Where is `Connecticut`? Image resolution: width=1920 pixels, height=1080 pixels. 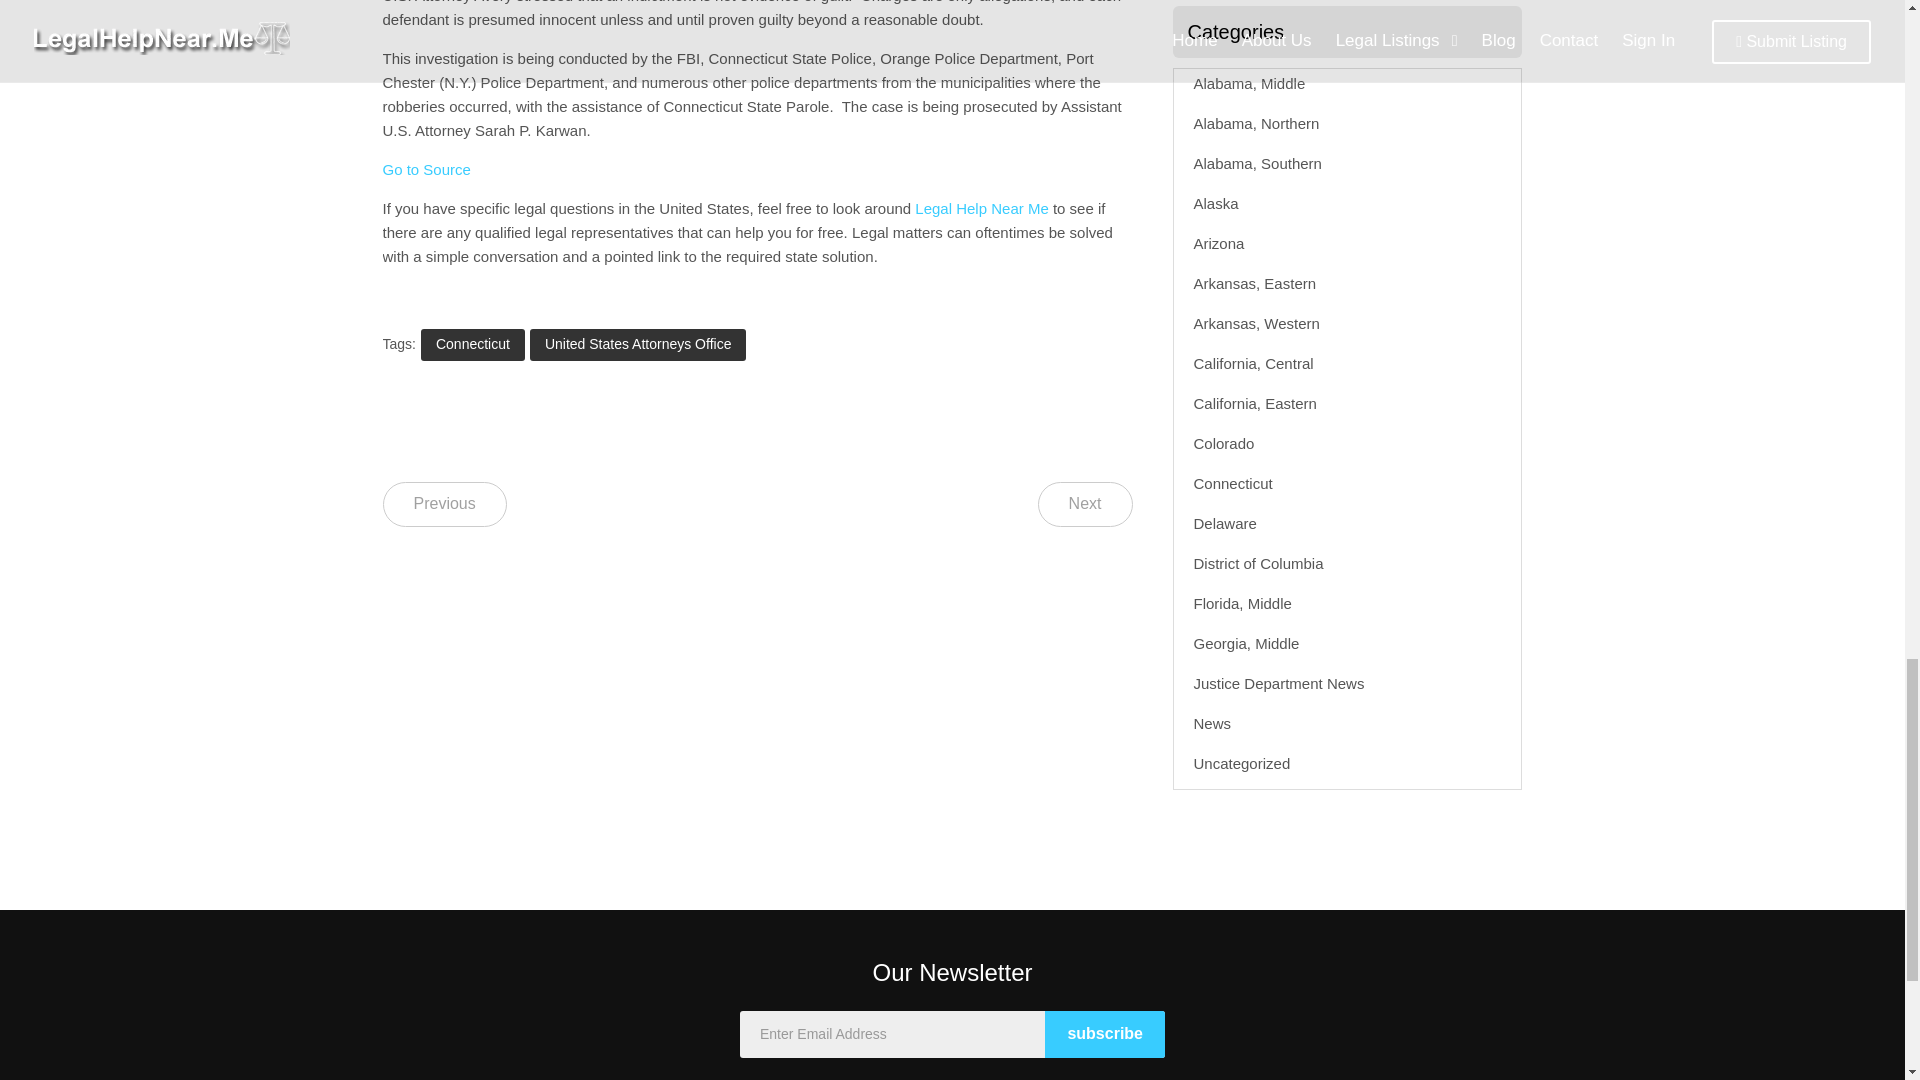
Connecticut is located at coordinates (472, 344).